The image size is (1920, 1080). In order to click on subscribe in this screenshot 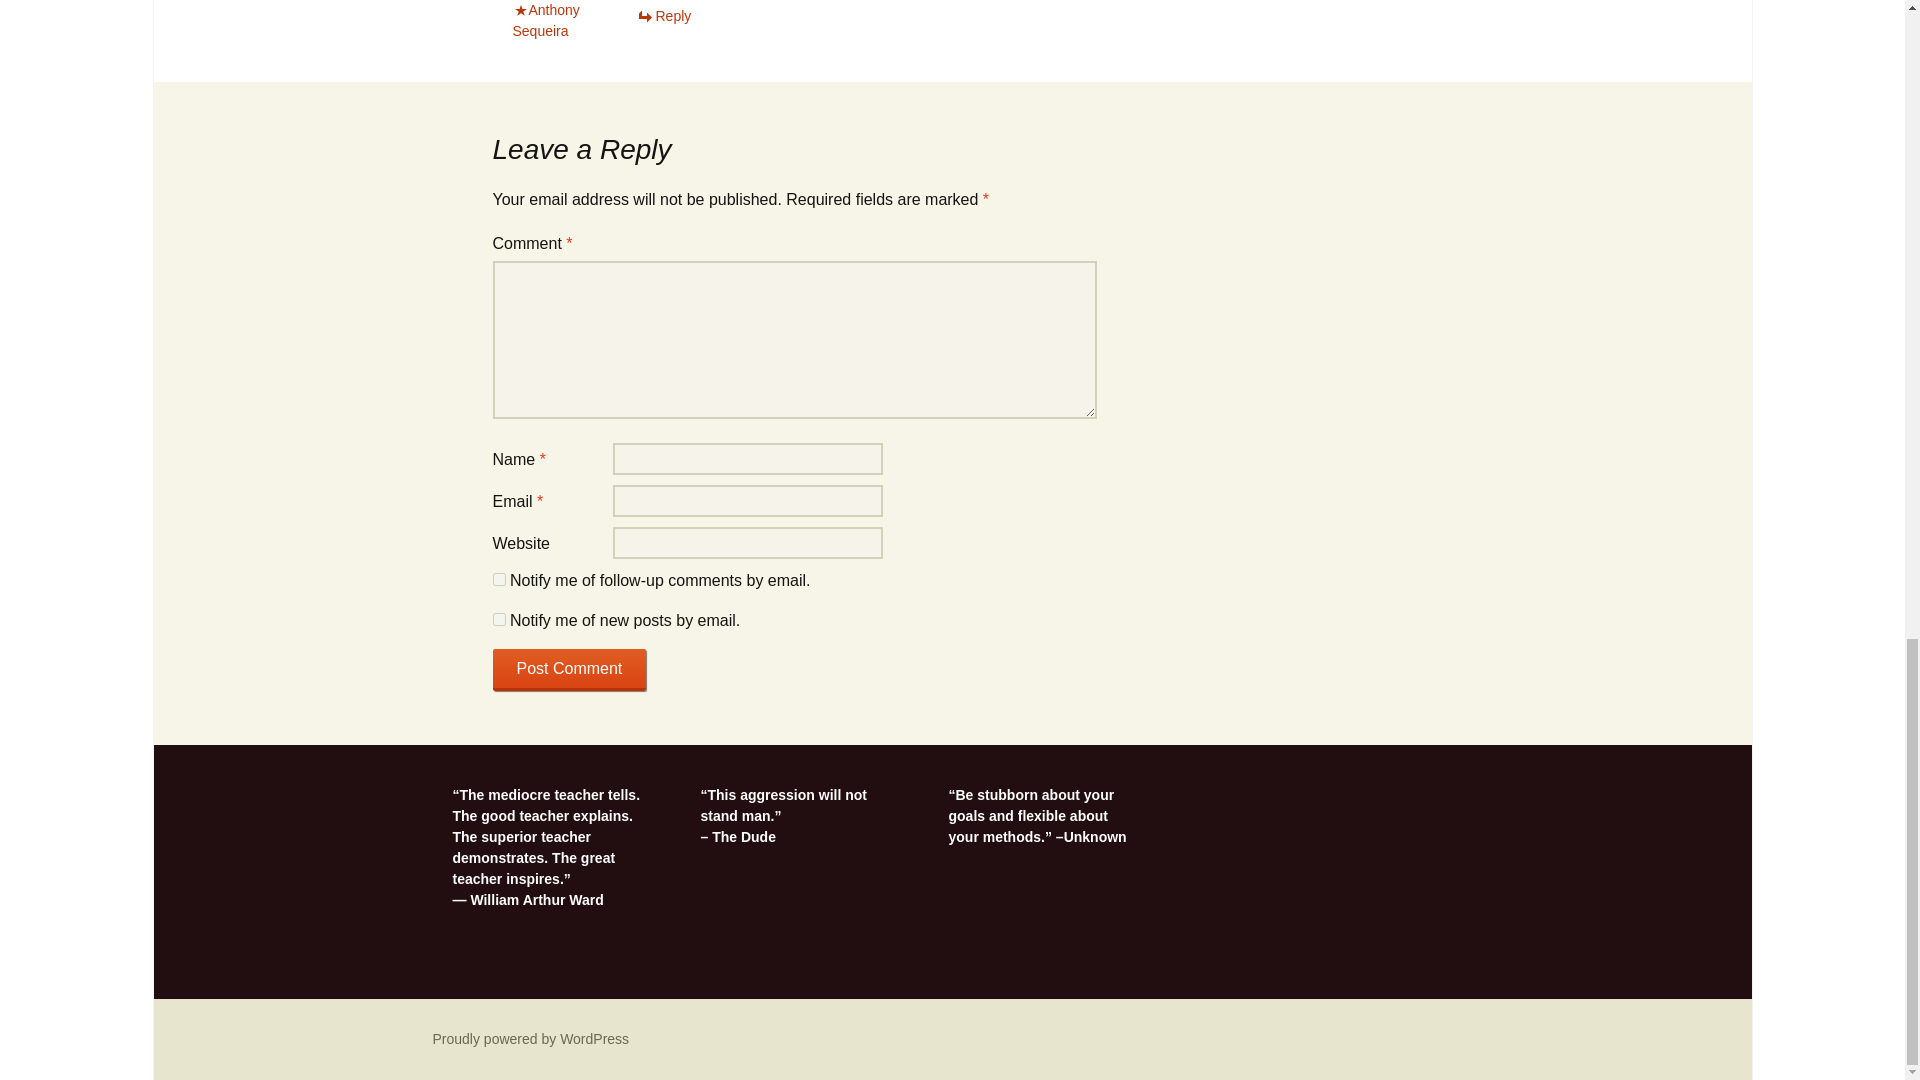, I will do `click(498, 580)`.